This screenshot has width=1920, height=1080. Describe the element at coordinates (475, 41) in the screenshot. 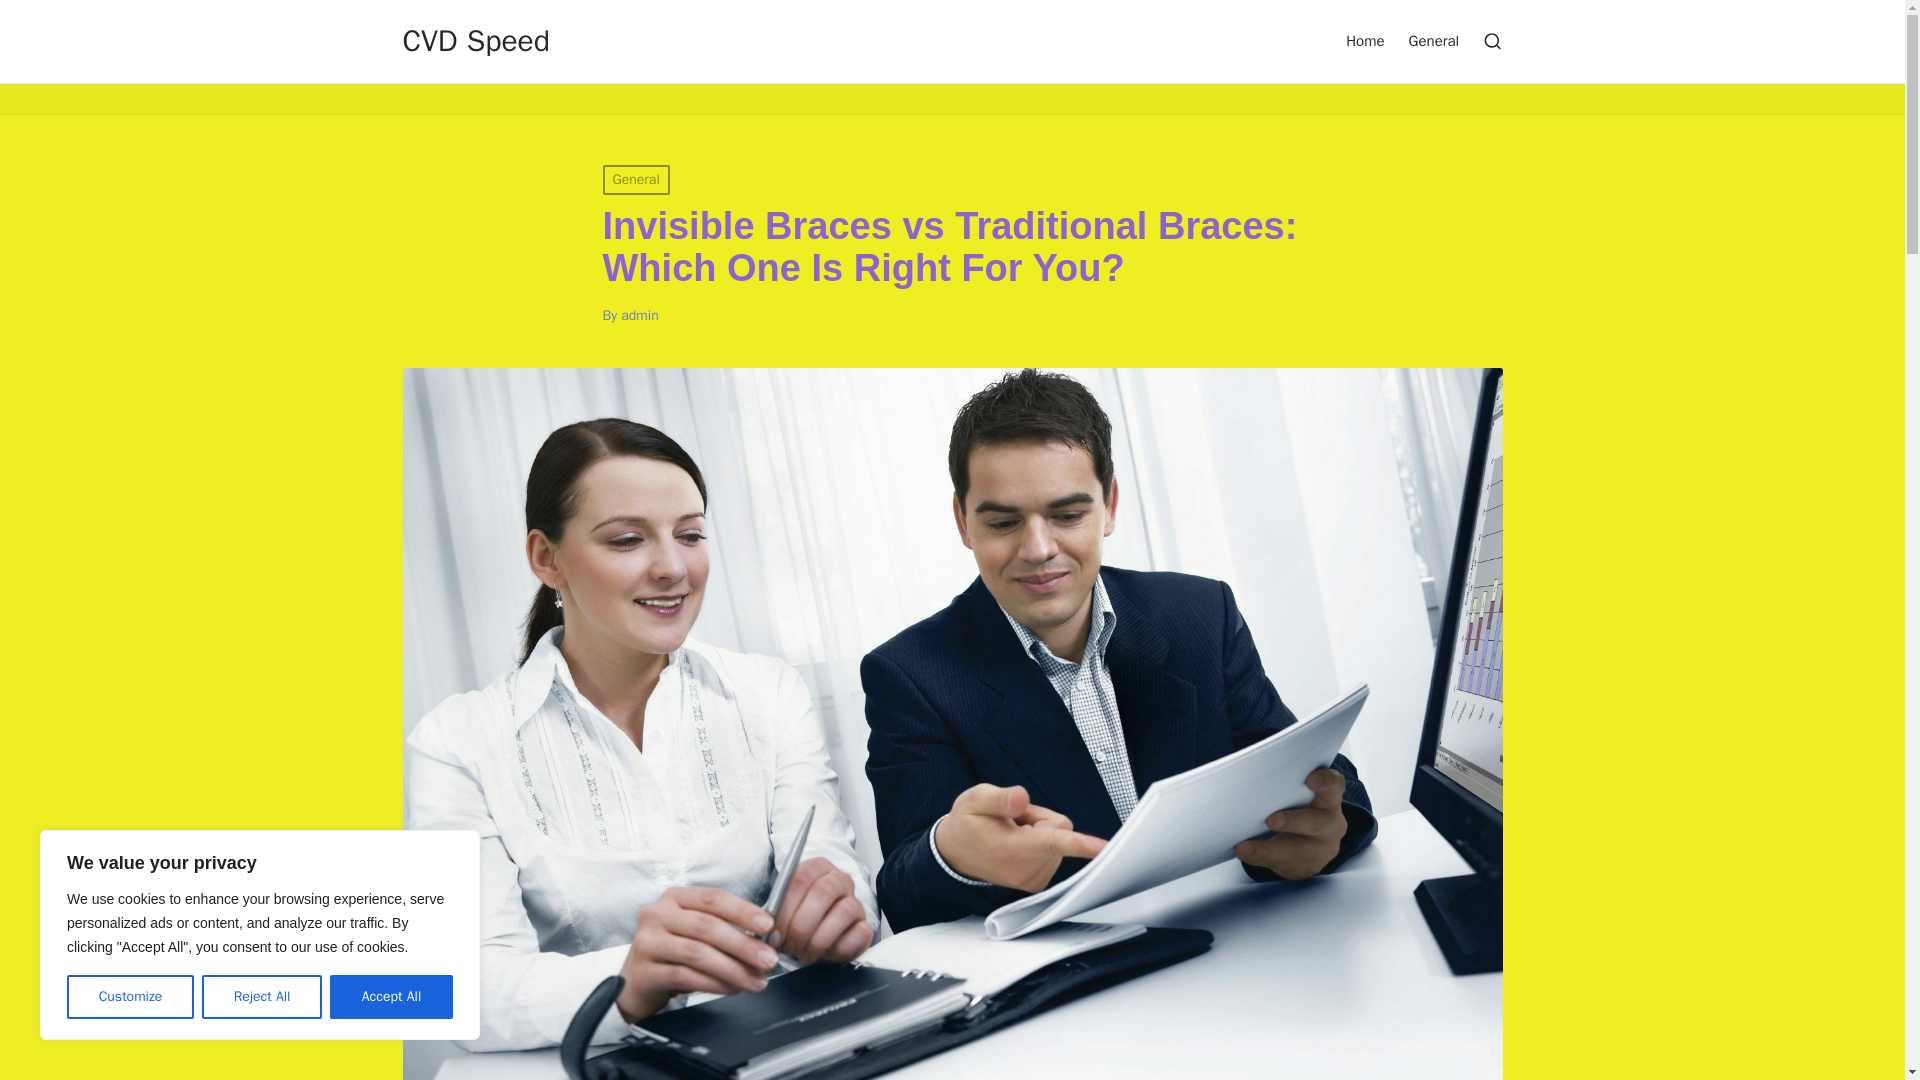

I see `CVD Speed` at that location.